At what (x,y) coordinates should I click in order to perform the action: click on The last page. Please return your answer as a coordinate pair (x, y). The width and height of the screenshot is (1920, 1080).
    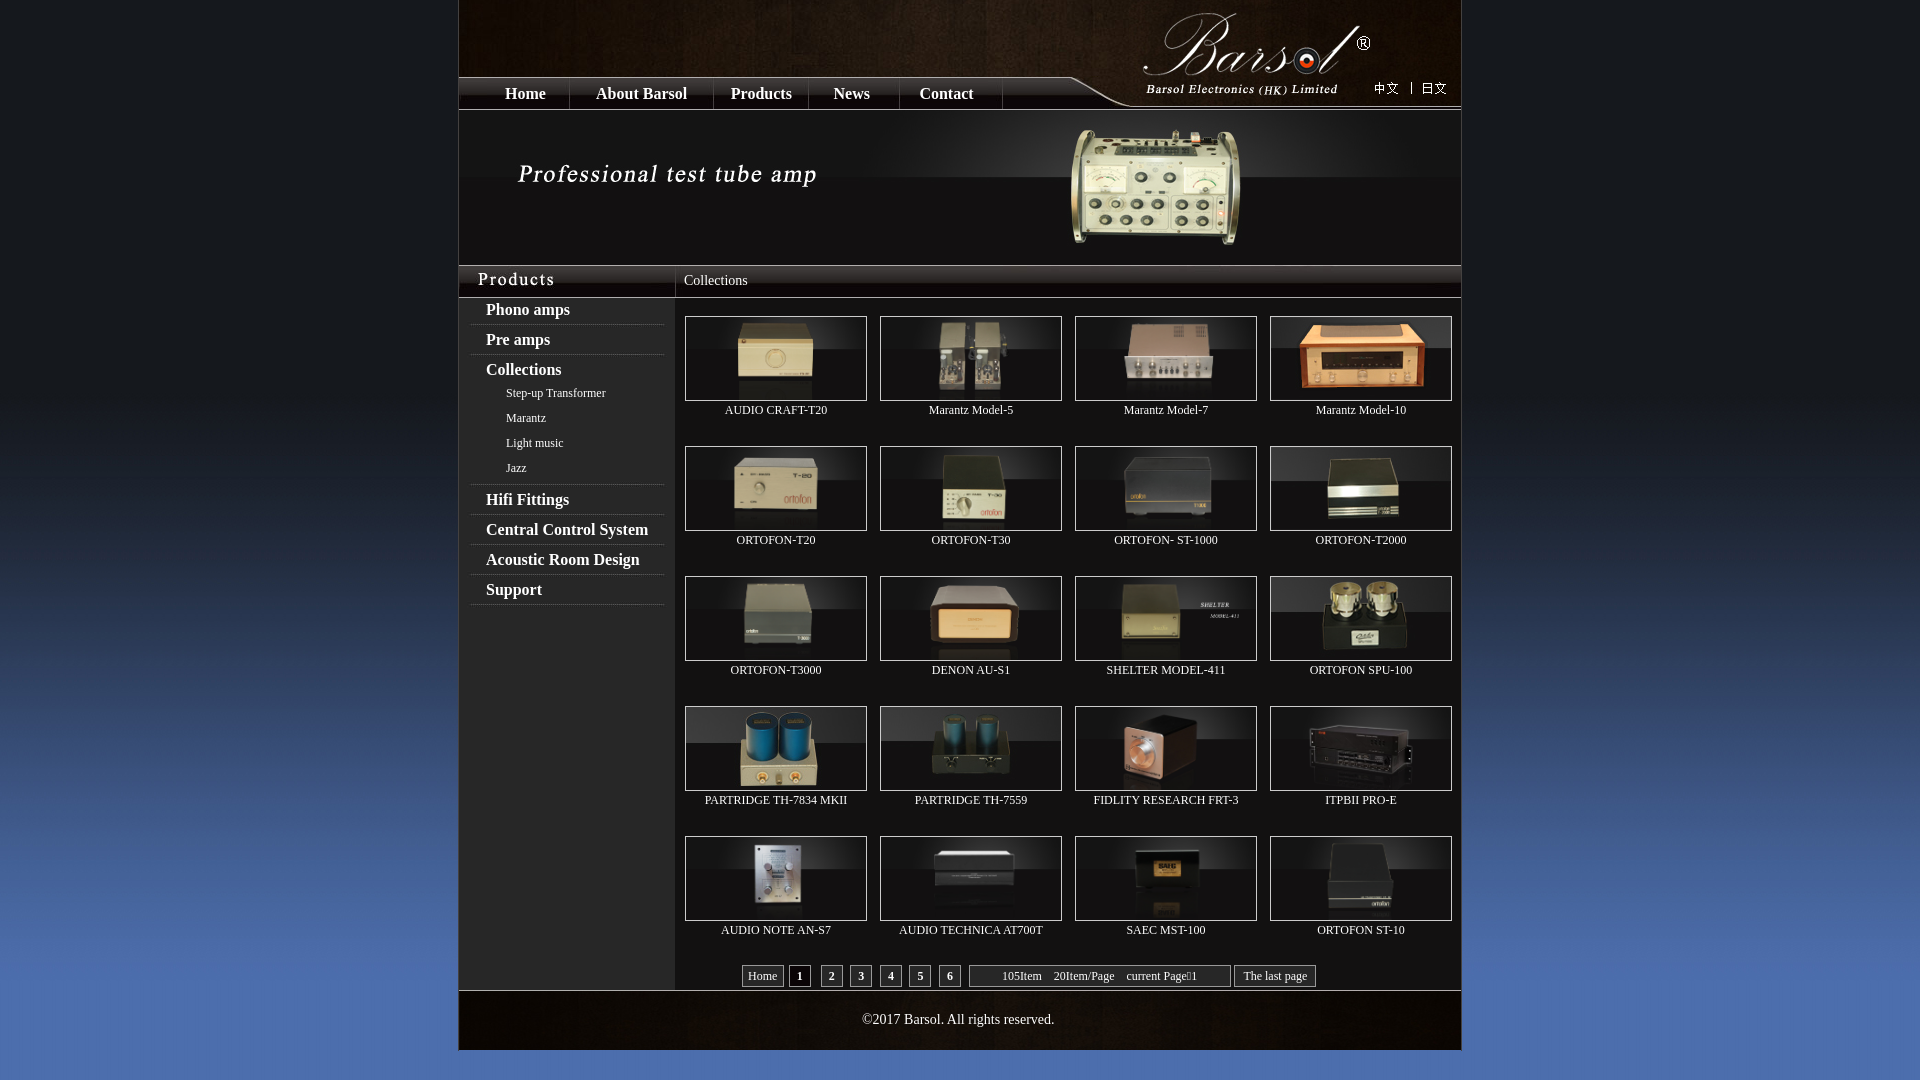
    Looking at the image, I should click on (1275, 976).